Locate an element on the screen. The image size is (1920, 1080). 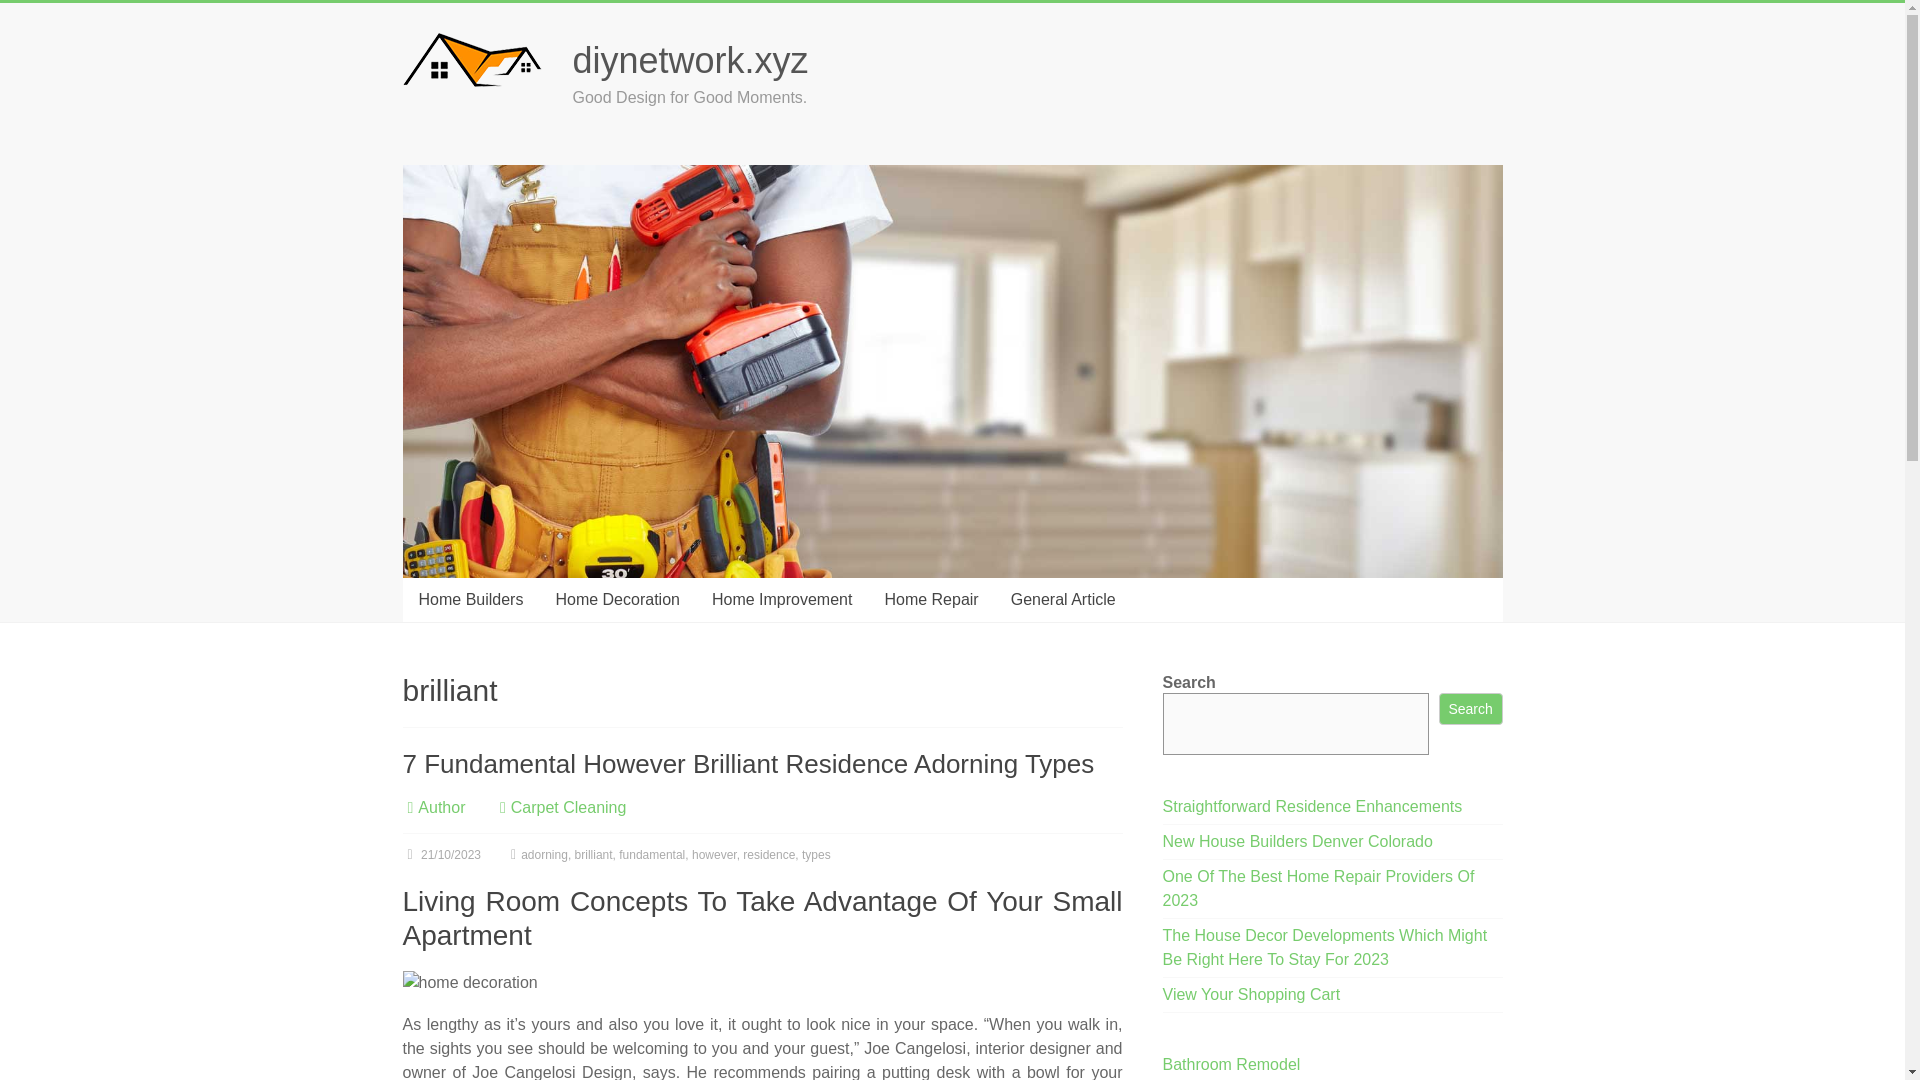
Home Improvement is located at coordinates (782, 600).